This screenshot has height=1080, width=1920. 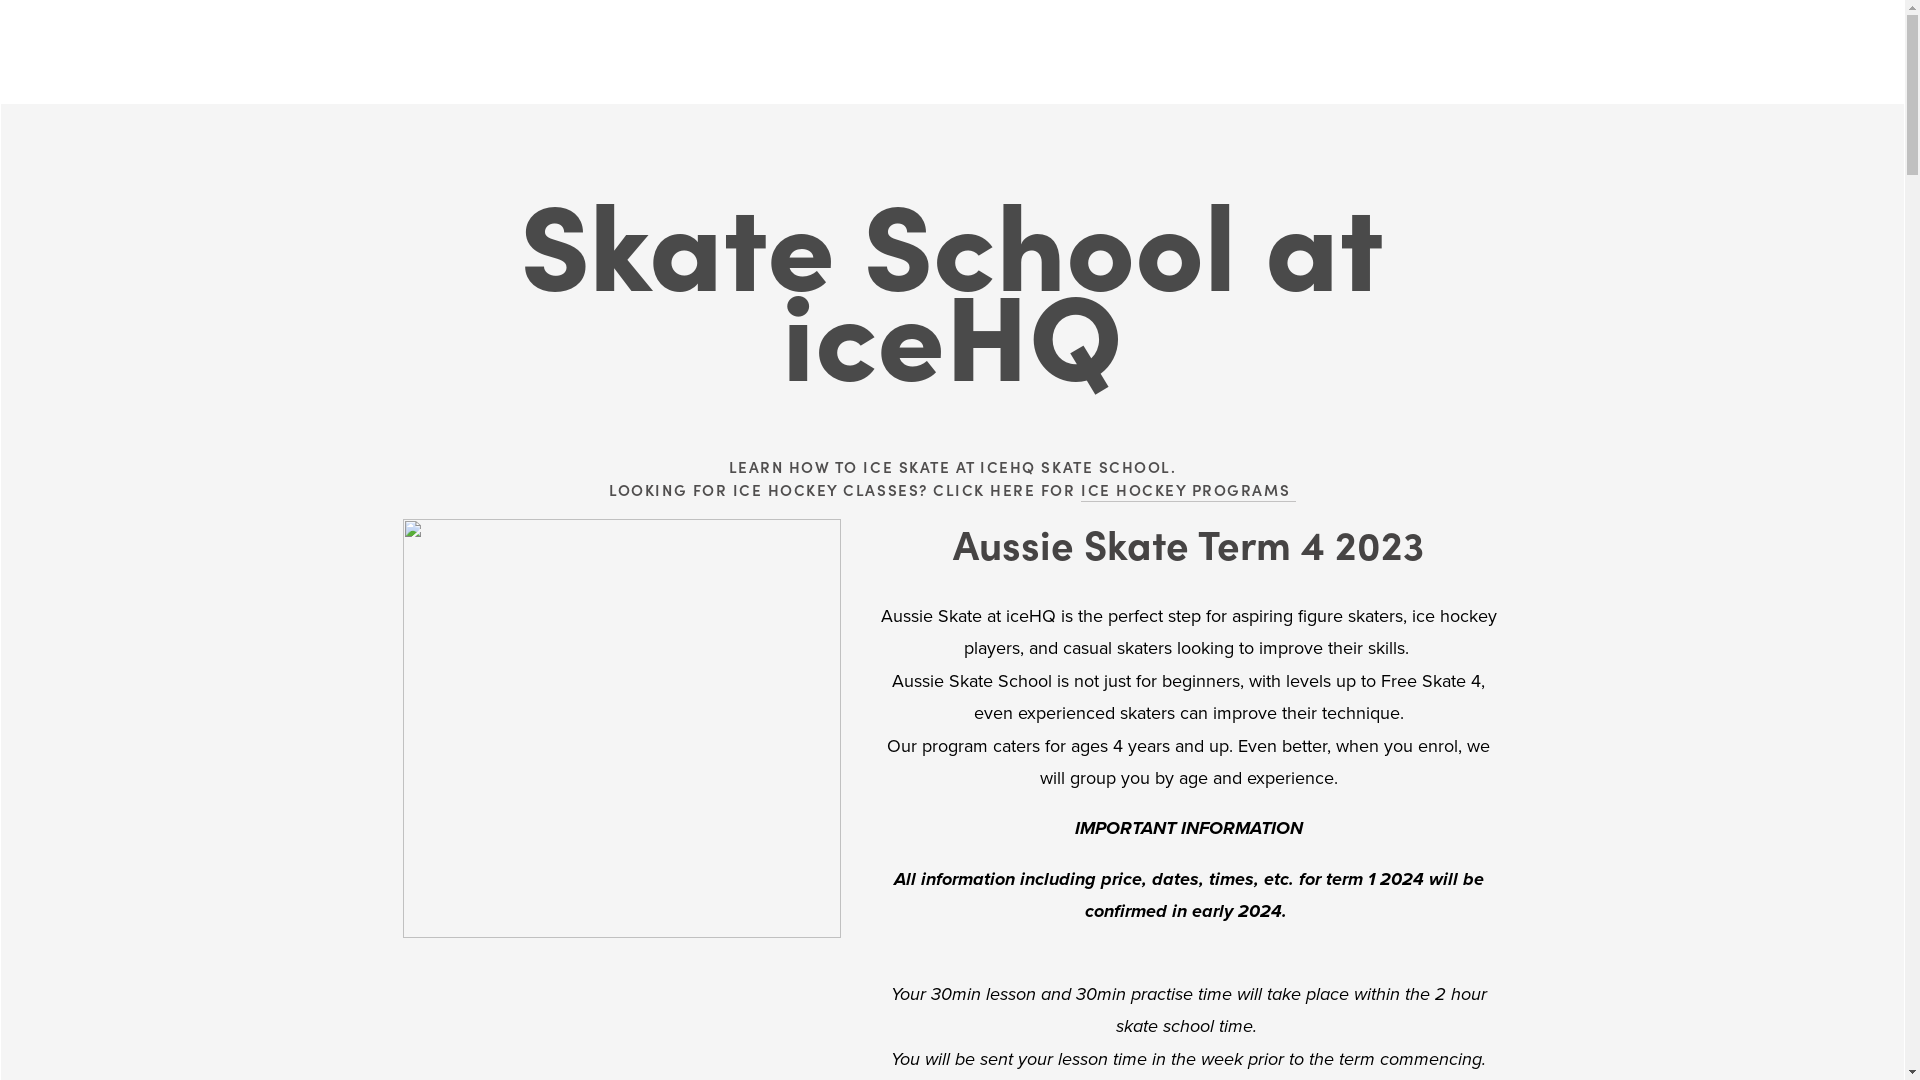 What do you see at coordinates (1188, 490) in the screenshot?
I see `ICE HOCKEY PROGRAMS ` at bounding box center [1188, 490].